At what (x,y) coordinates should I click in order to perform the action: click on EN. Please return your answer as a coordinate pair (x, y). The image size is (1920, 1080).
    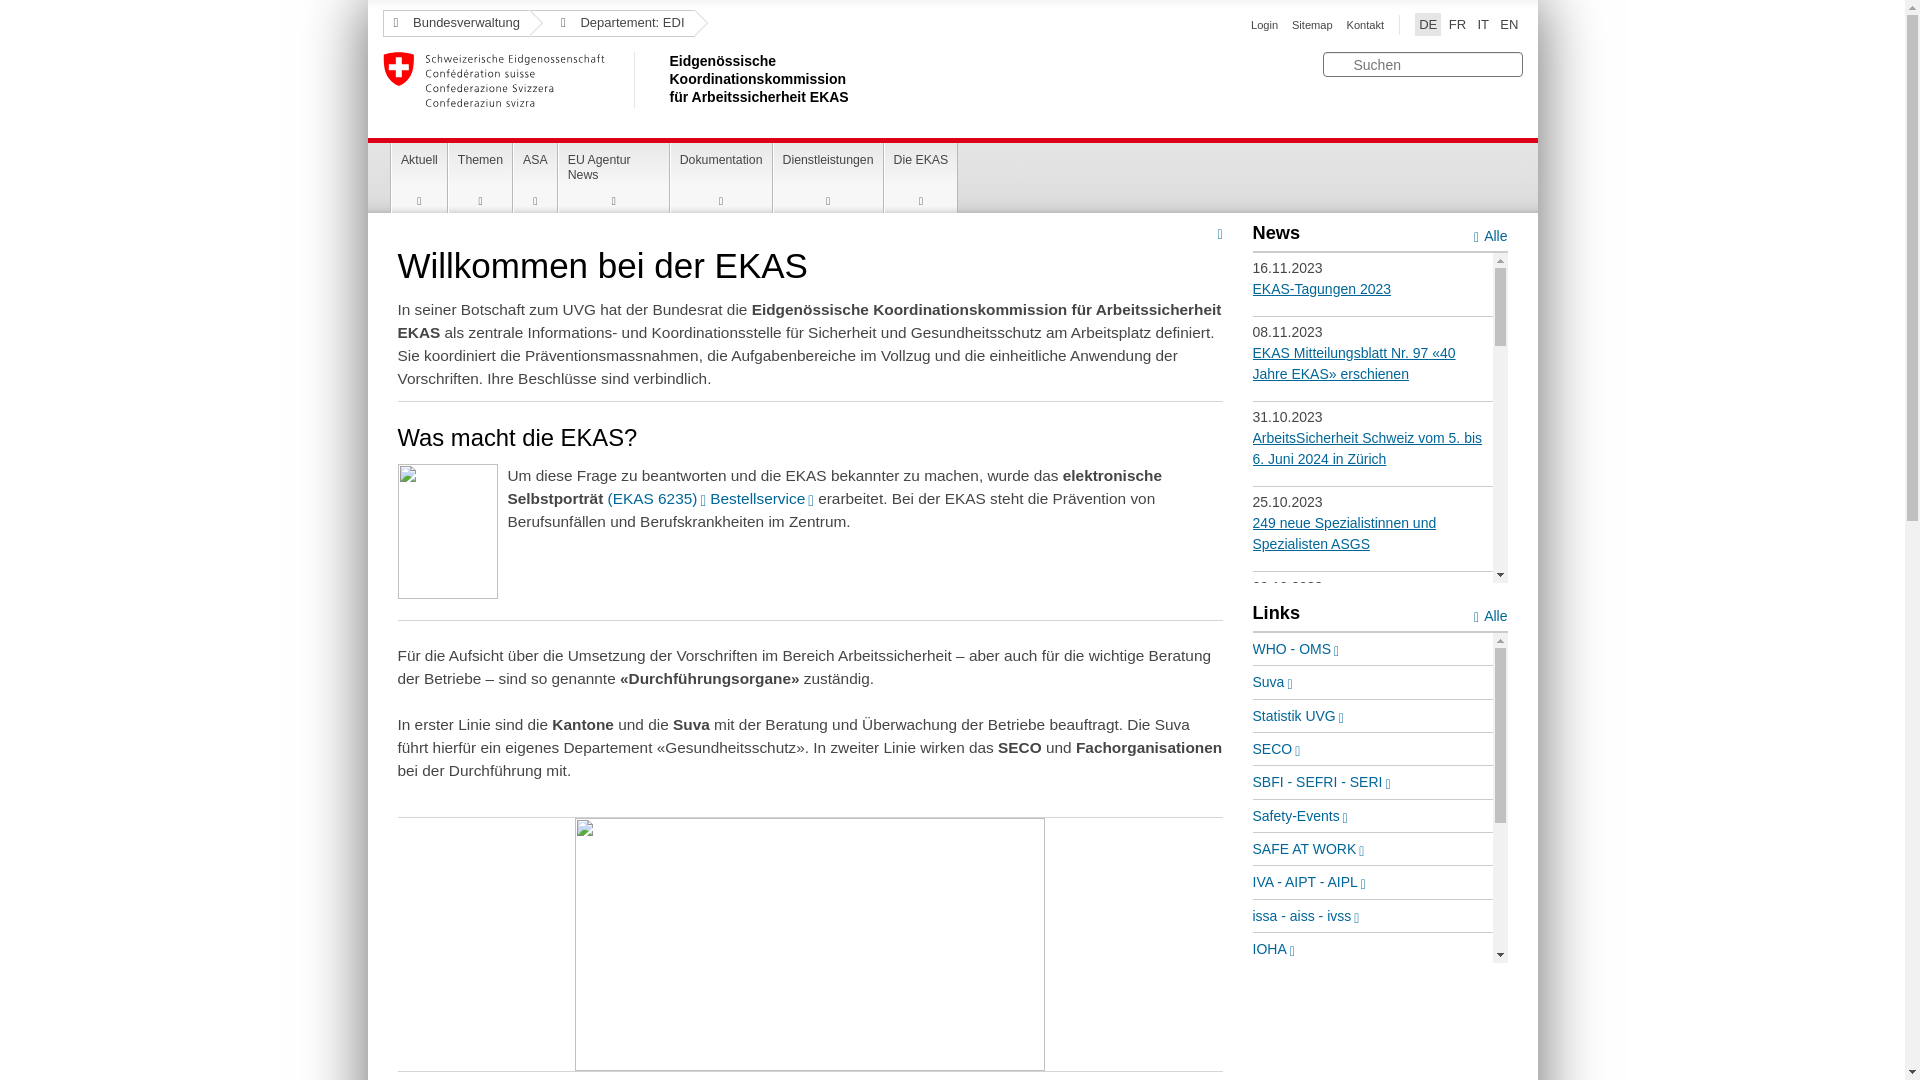
    Looking at the image, I should click on (1509, 24).